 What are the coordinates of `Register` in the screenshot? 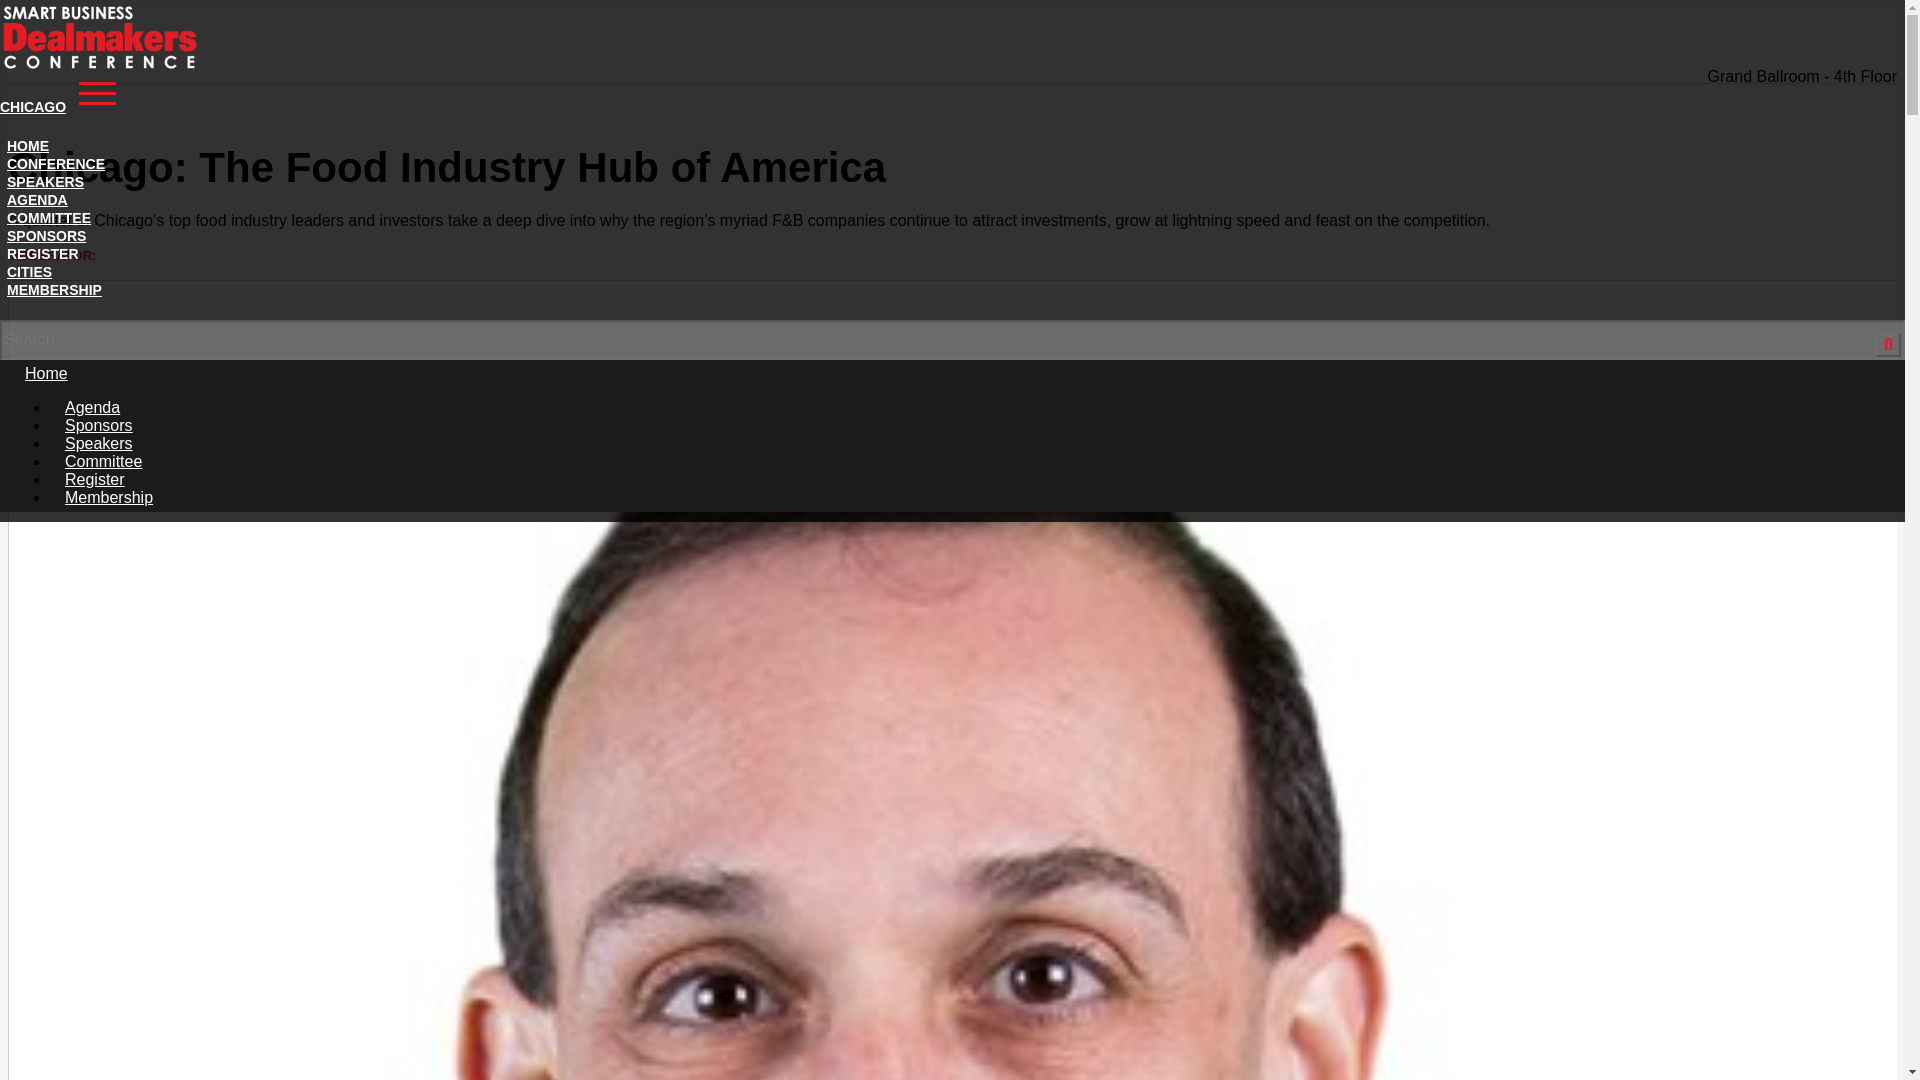 It's located at (94, 479).